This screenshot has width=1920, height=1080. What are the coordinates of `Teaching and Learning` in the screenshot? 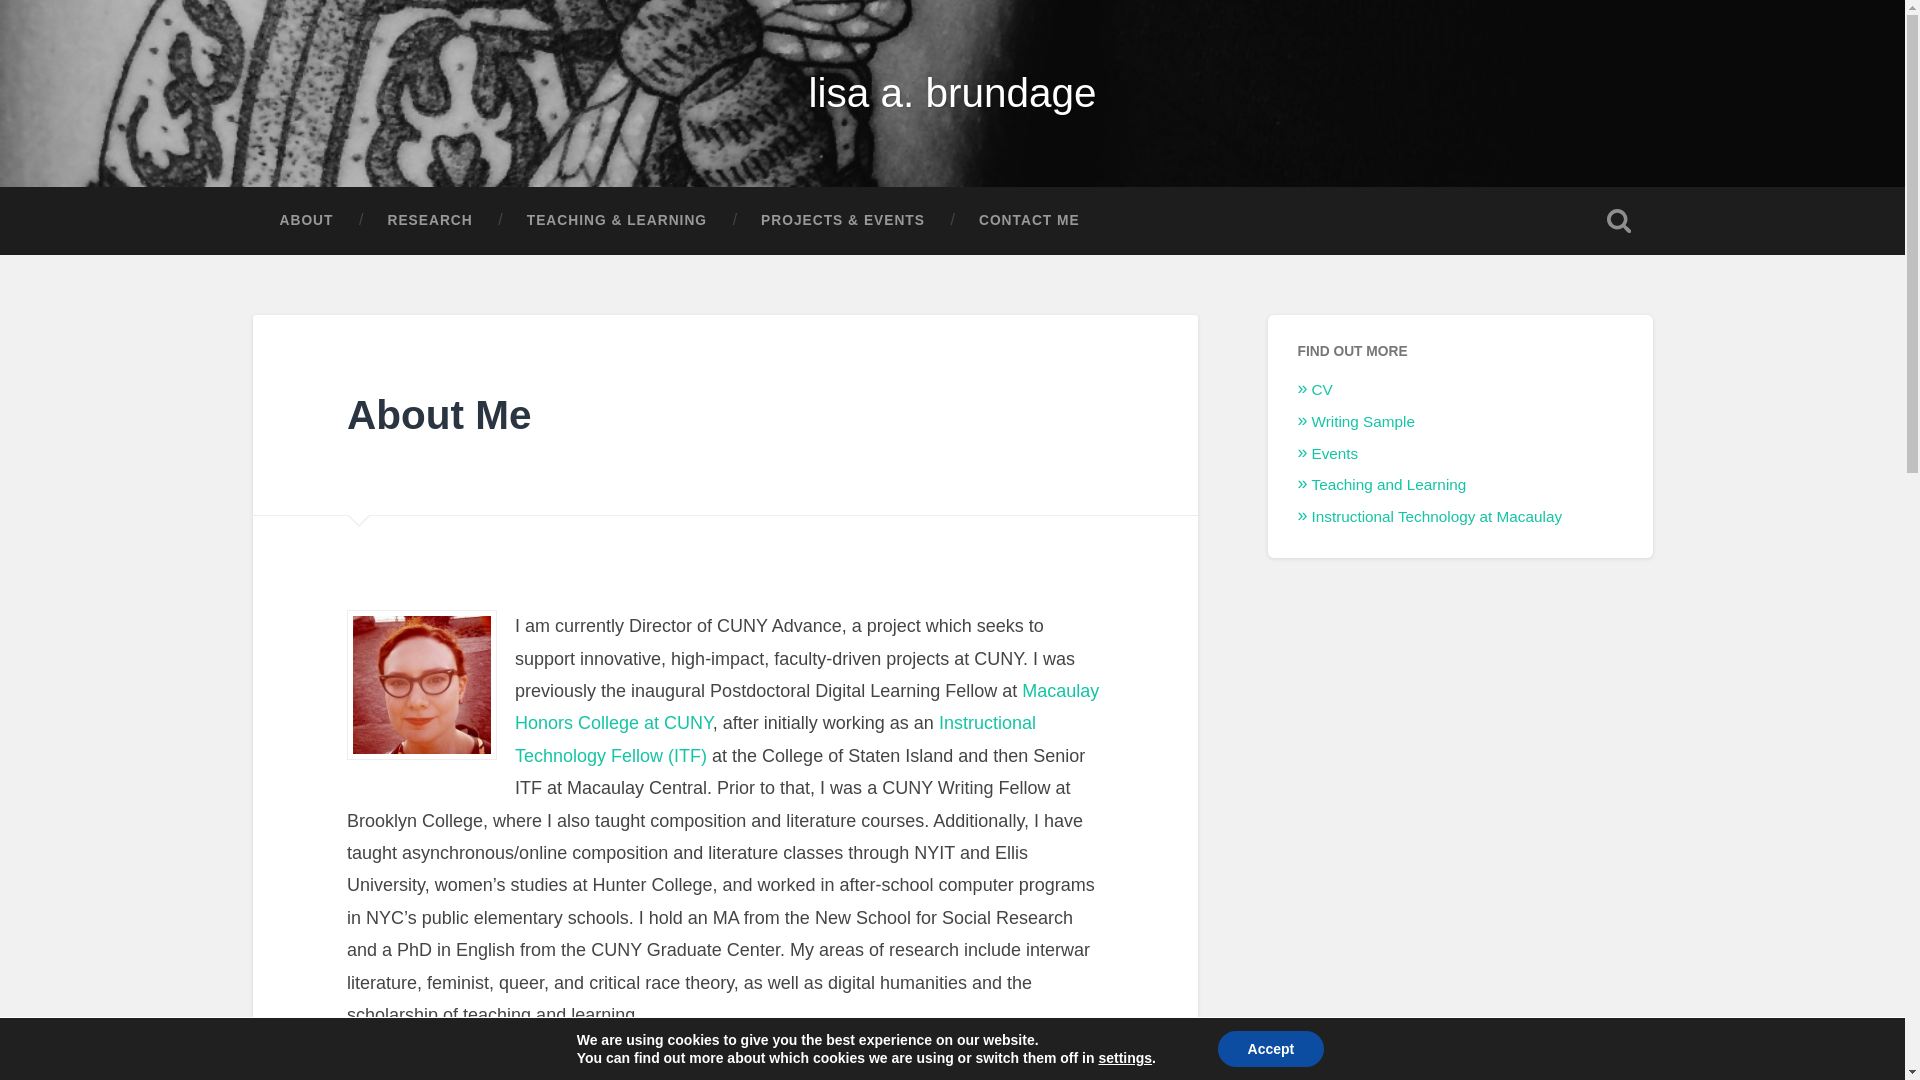 It's located at (1388, 484).